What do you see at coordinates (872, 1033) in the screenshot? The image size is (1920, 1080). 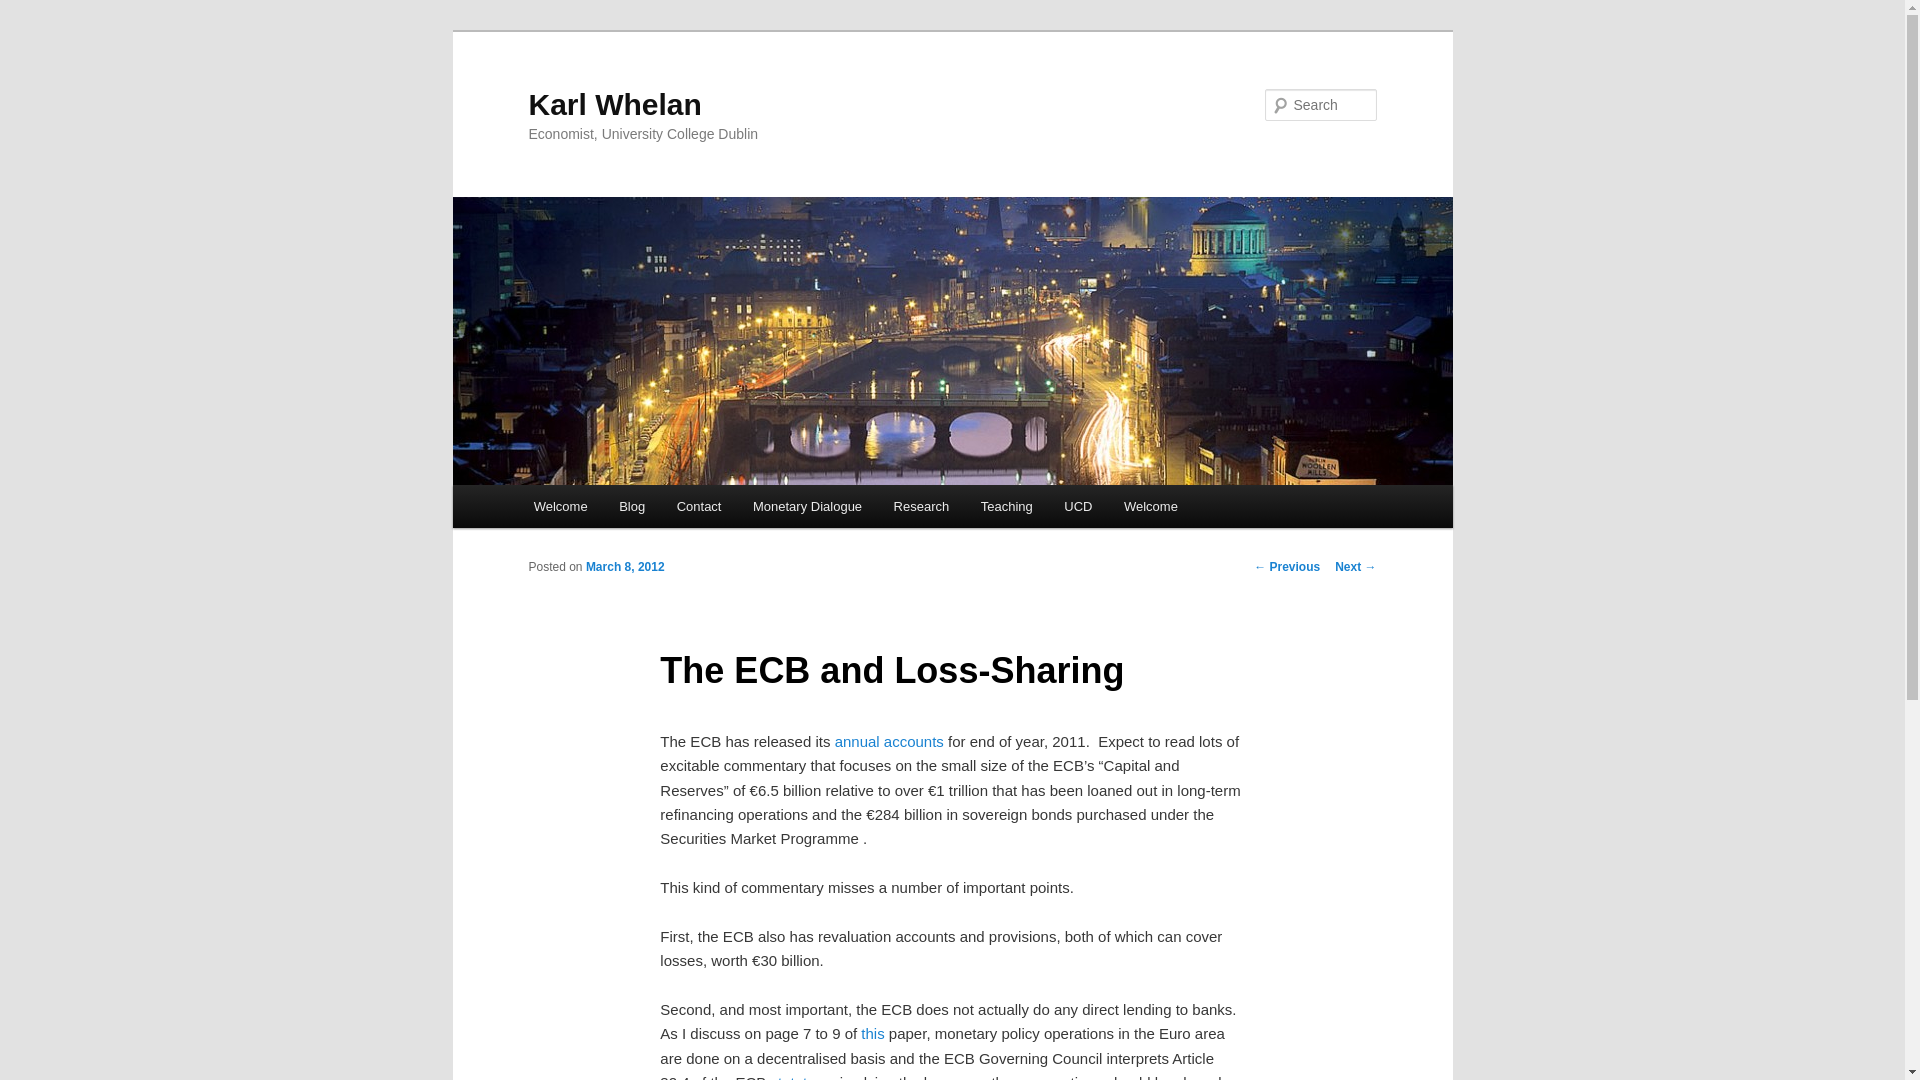 I see `this` at bounding box center [872, 1033].